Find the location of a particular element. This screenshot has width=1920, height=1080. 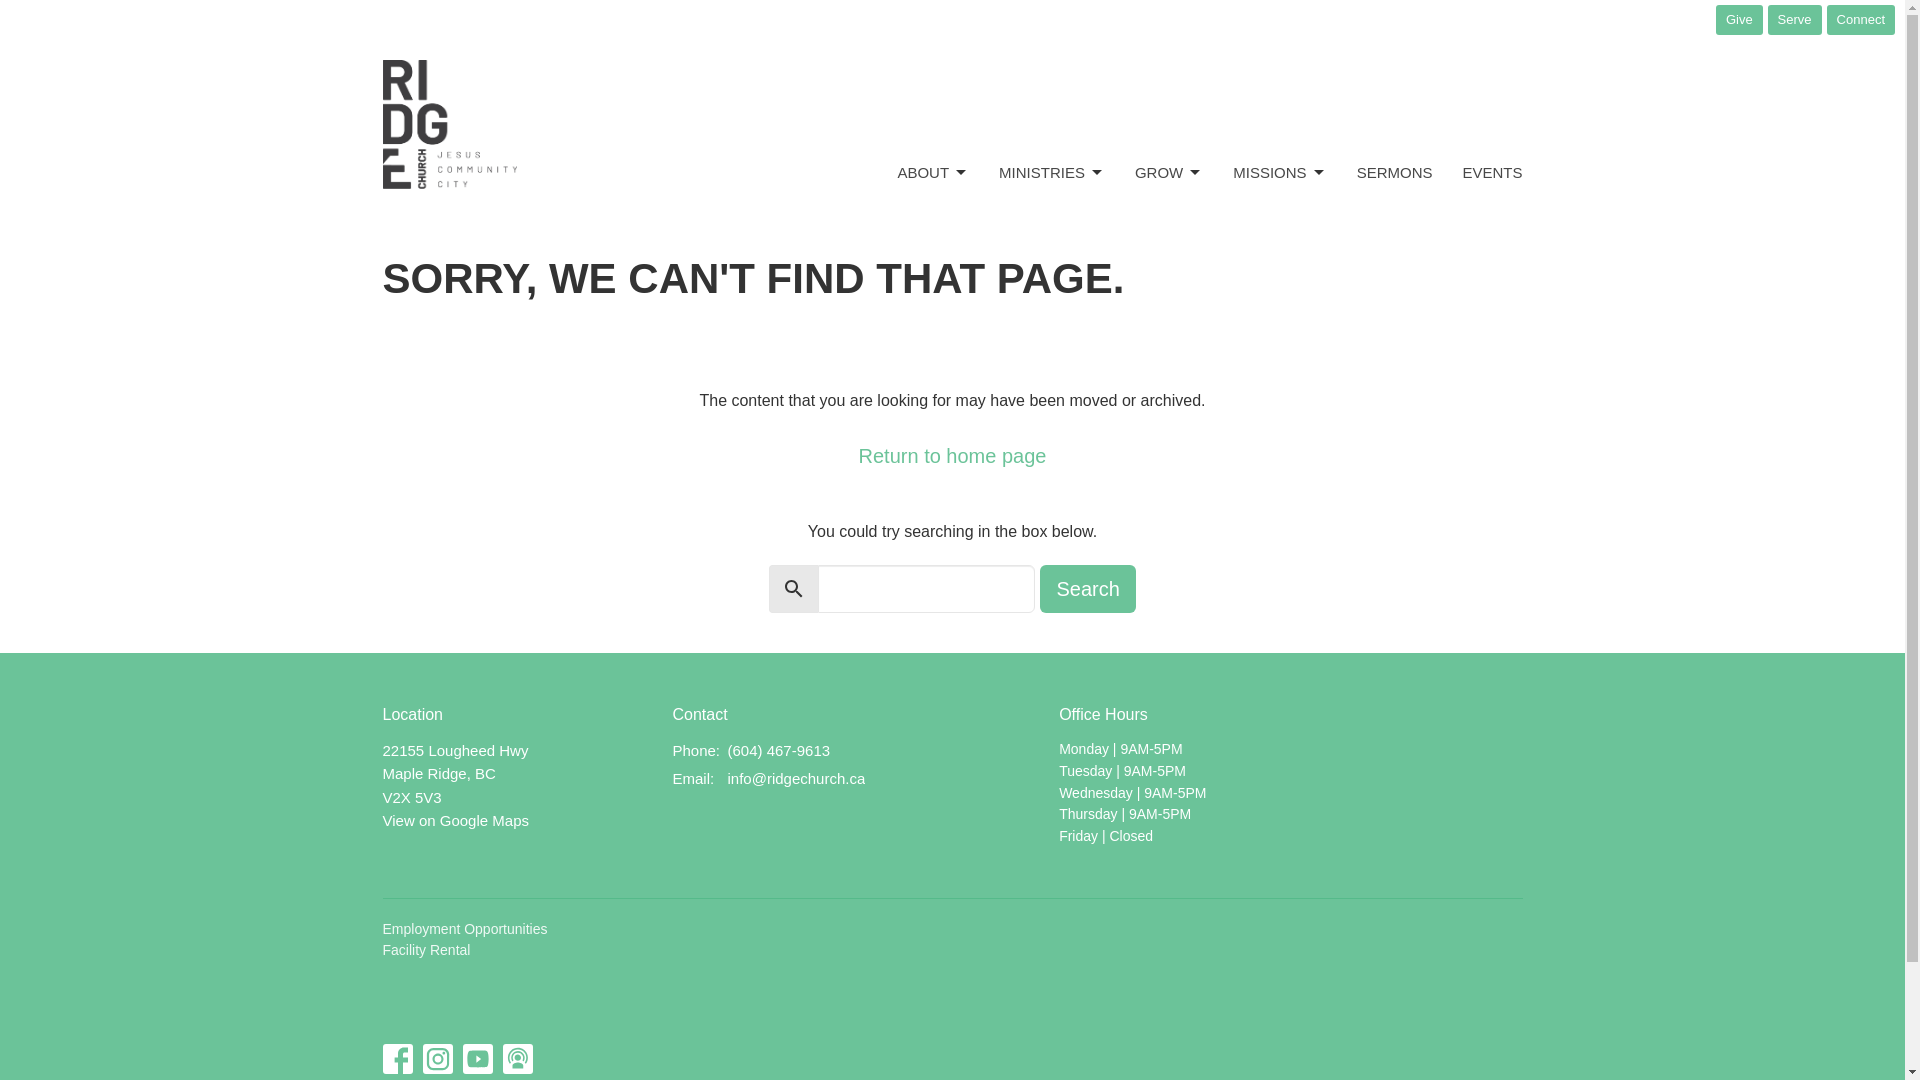

Return to home page is located at coordinates (952, 456).